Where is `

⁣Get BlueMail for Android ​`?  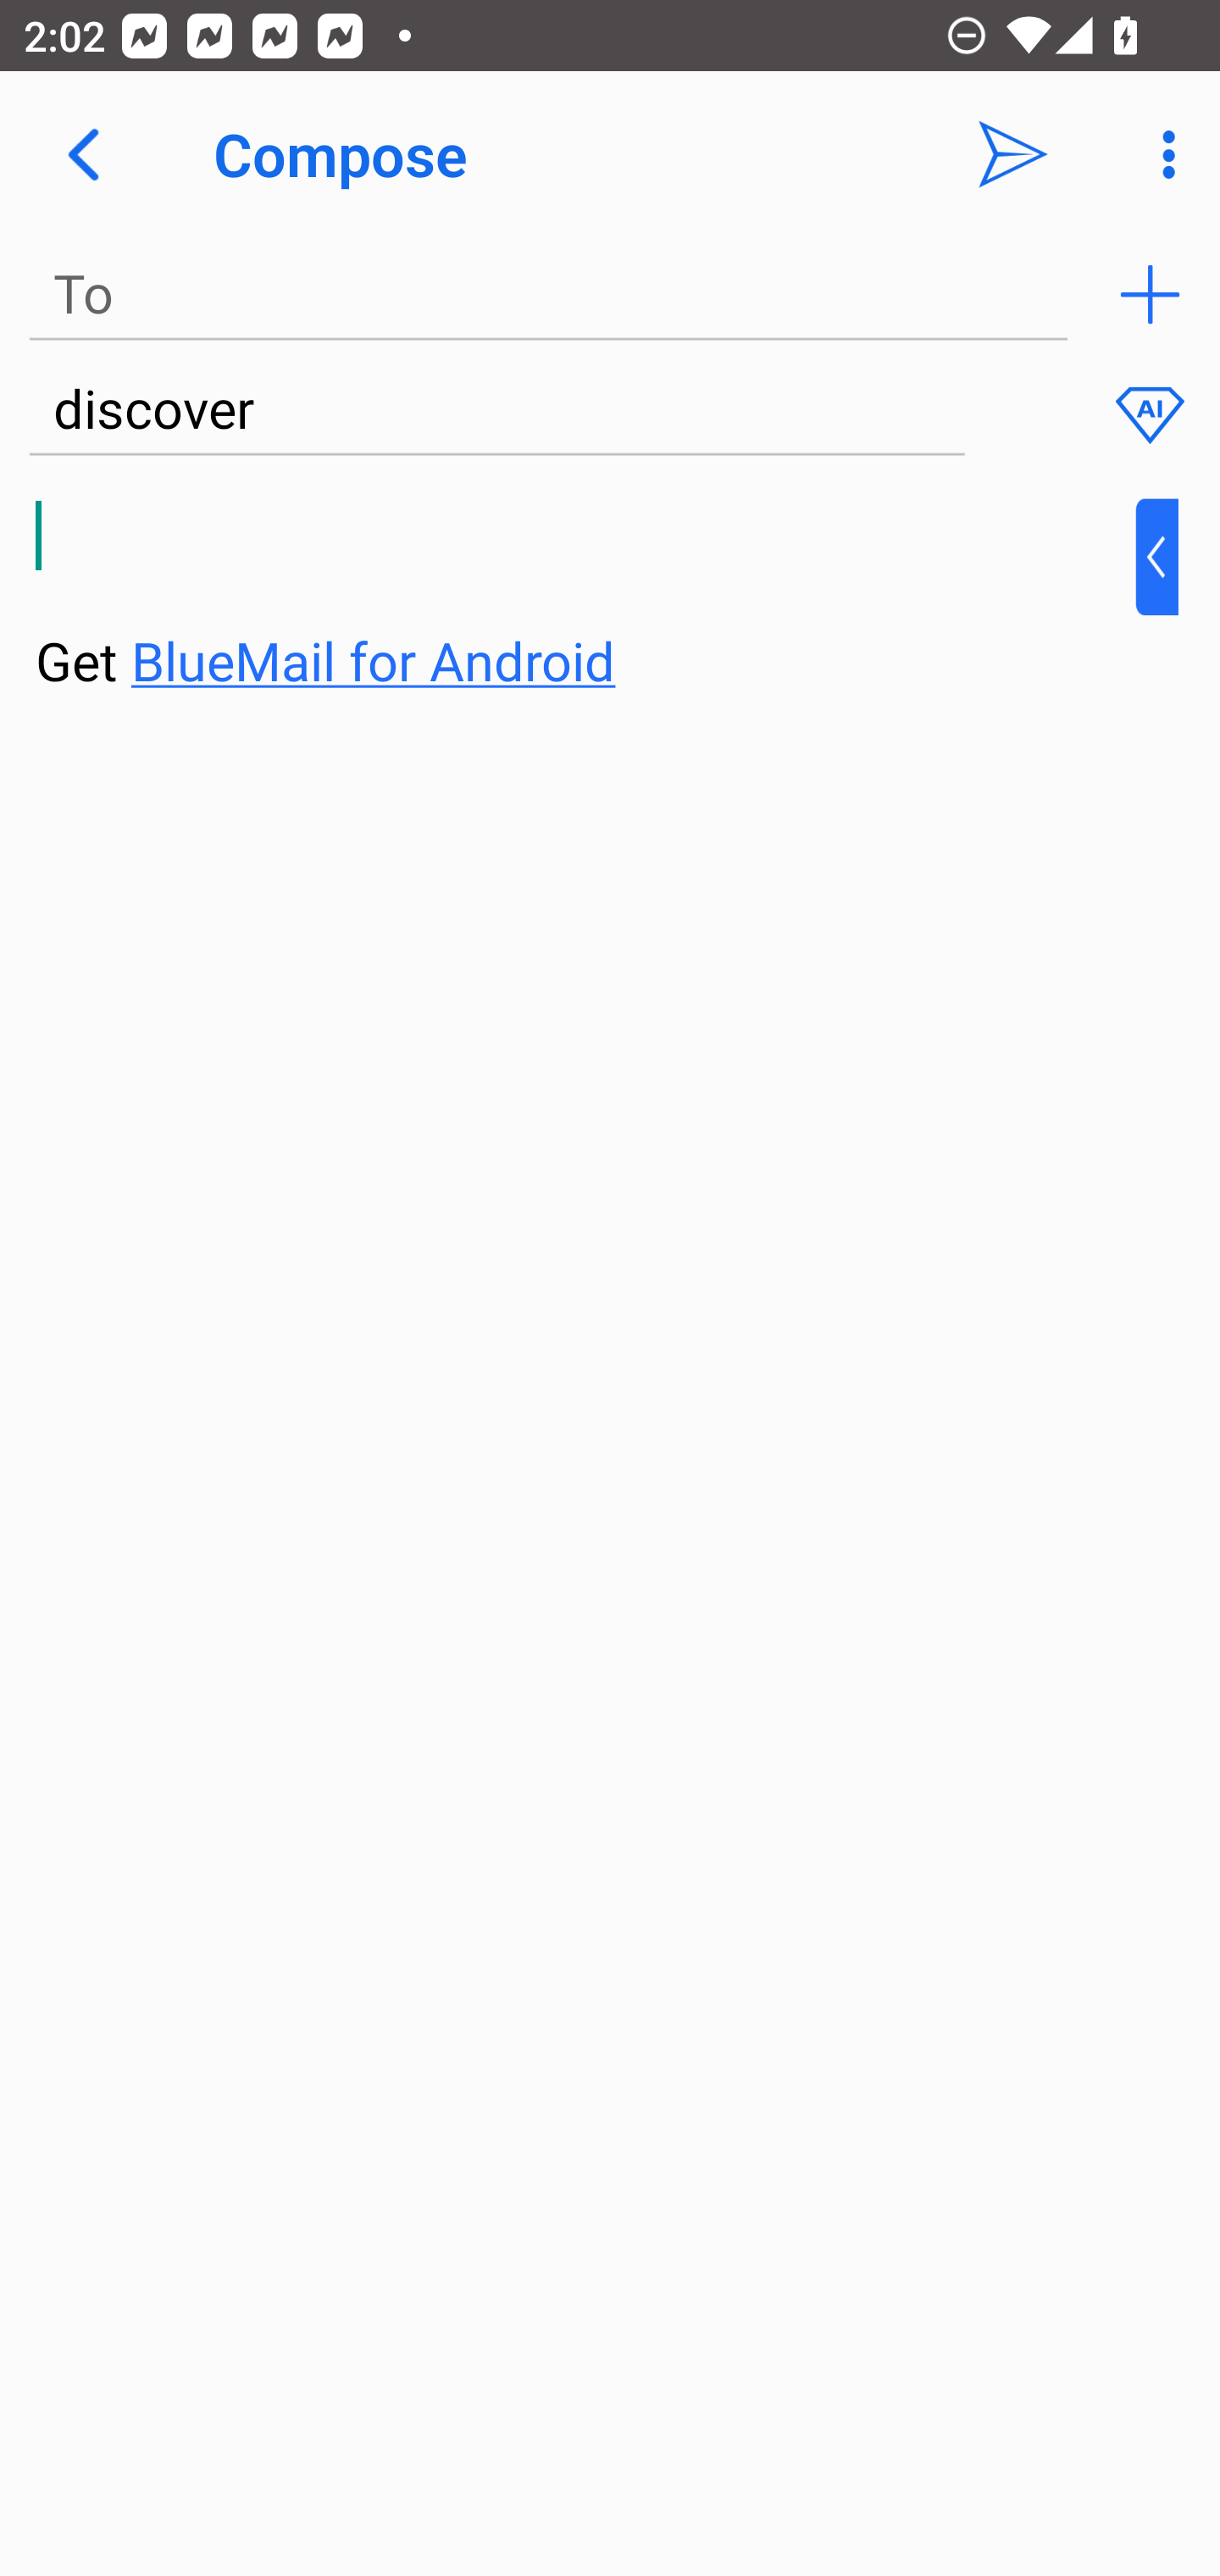 

⁣Get BlueMail for Android ​ is located at coordinates (584, 597).